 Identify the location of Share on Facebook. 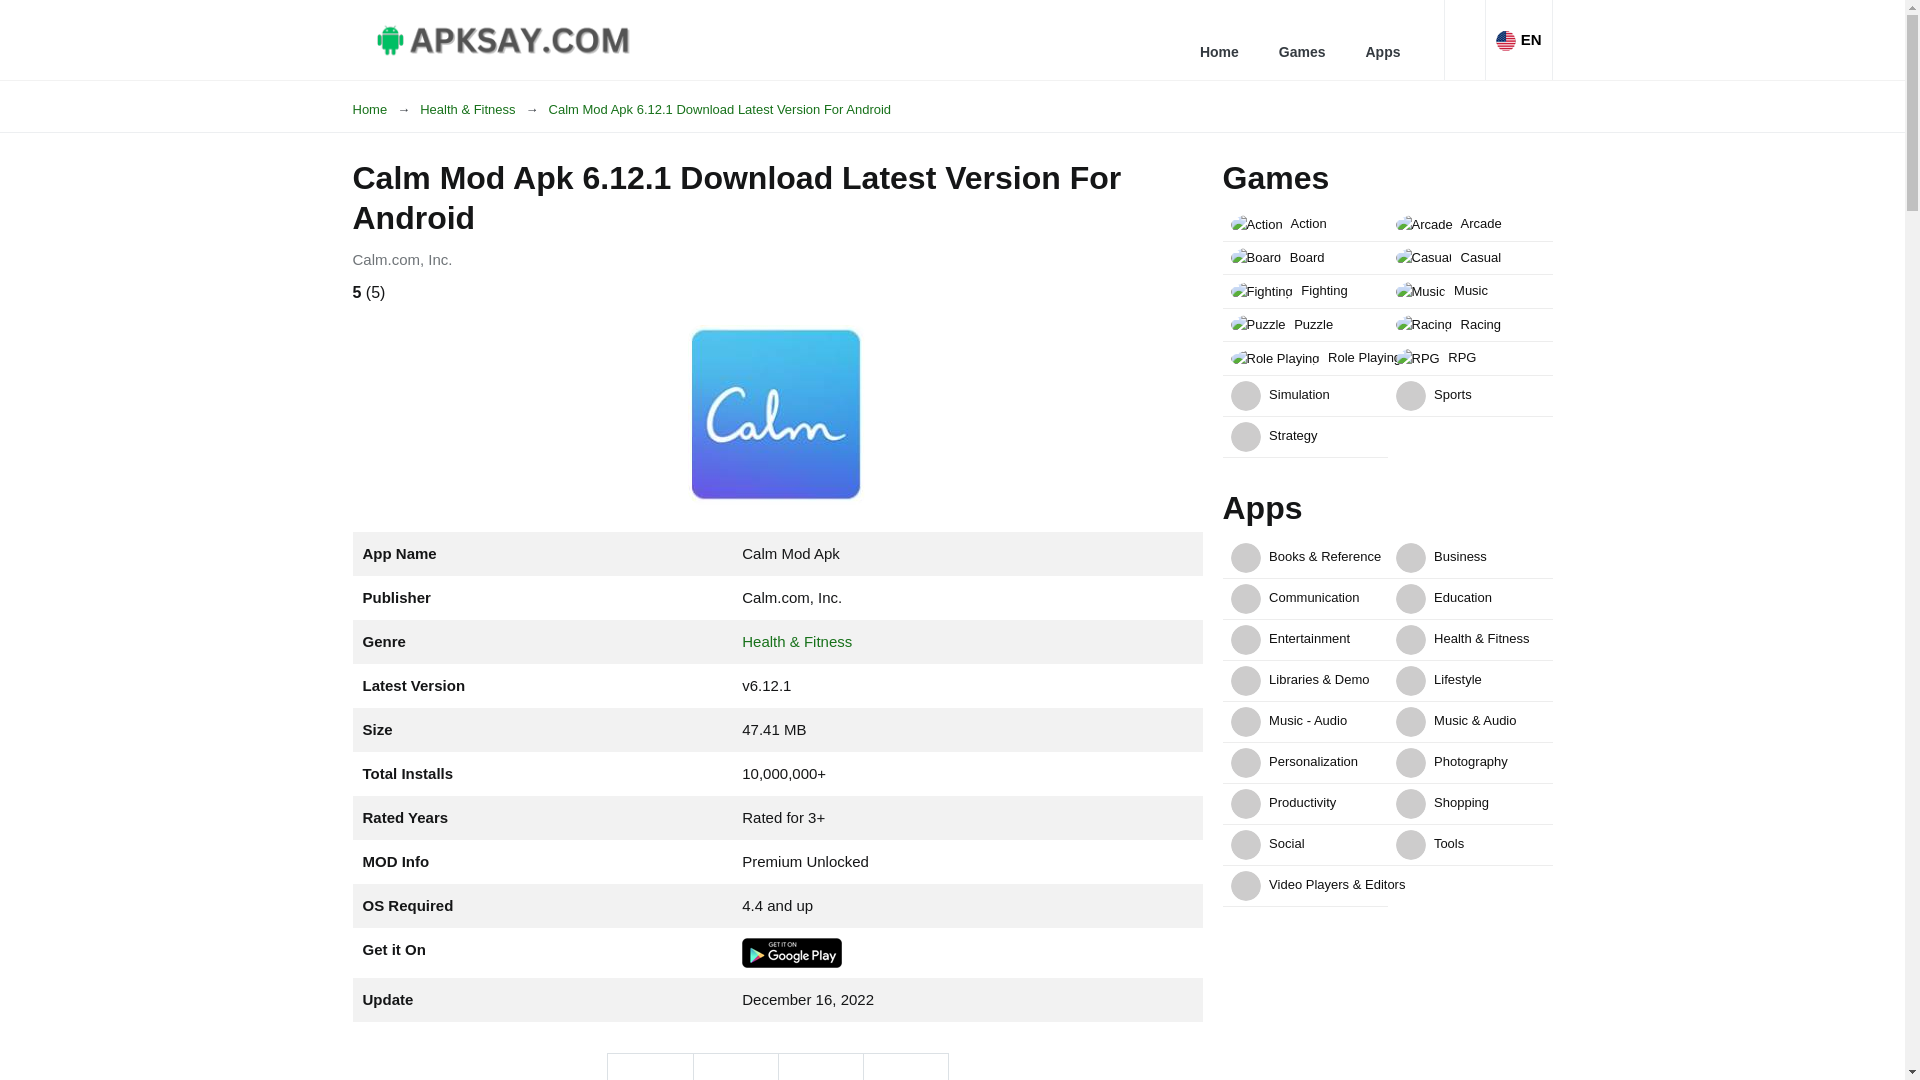
(650, 1067).